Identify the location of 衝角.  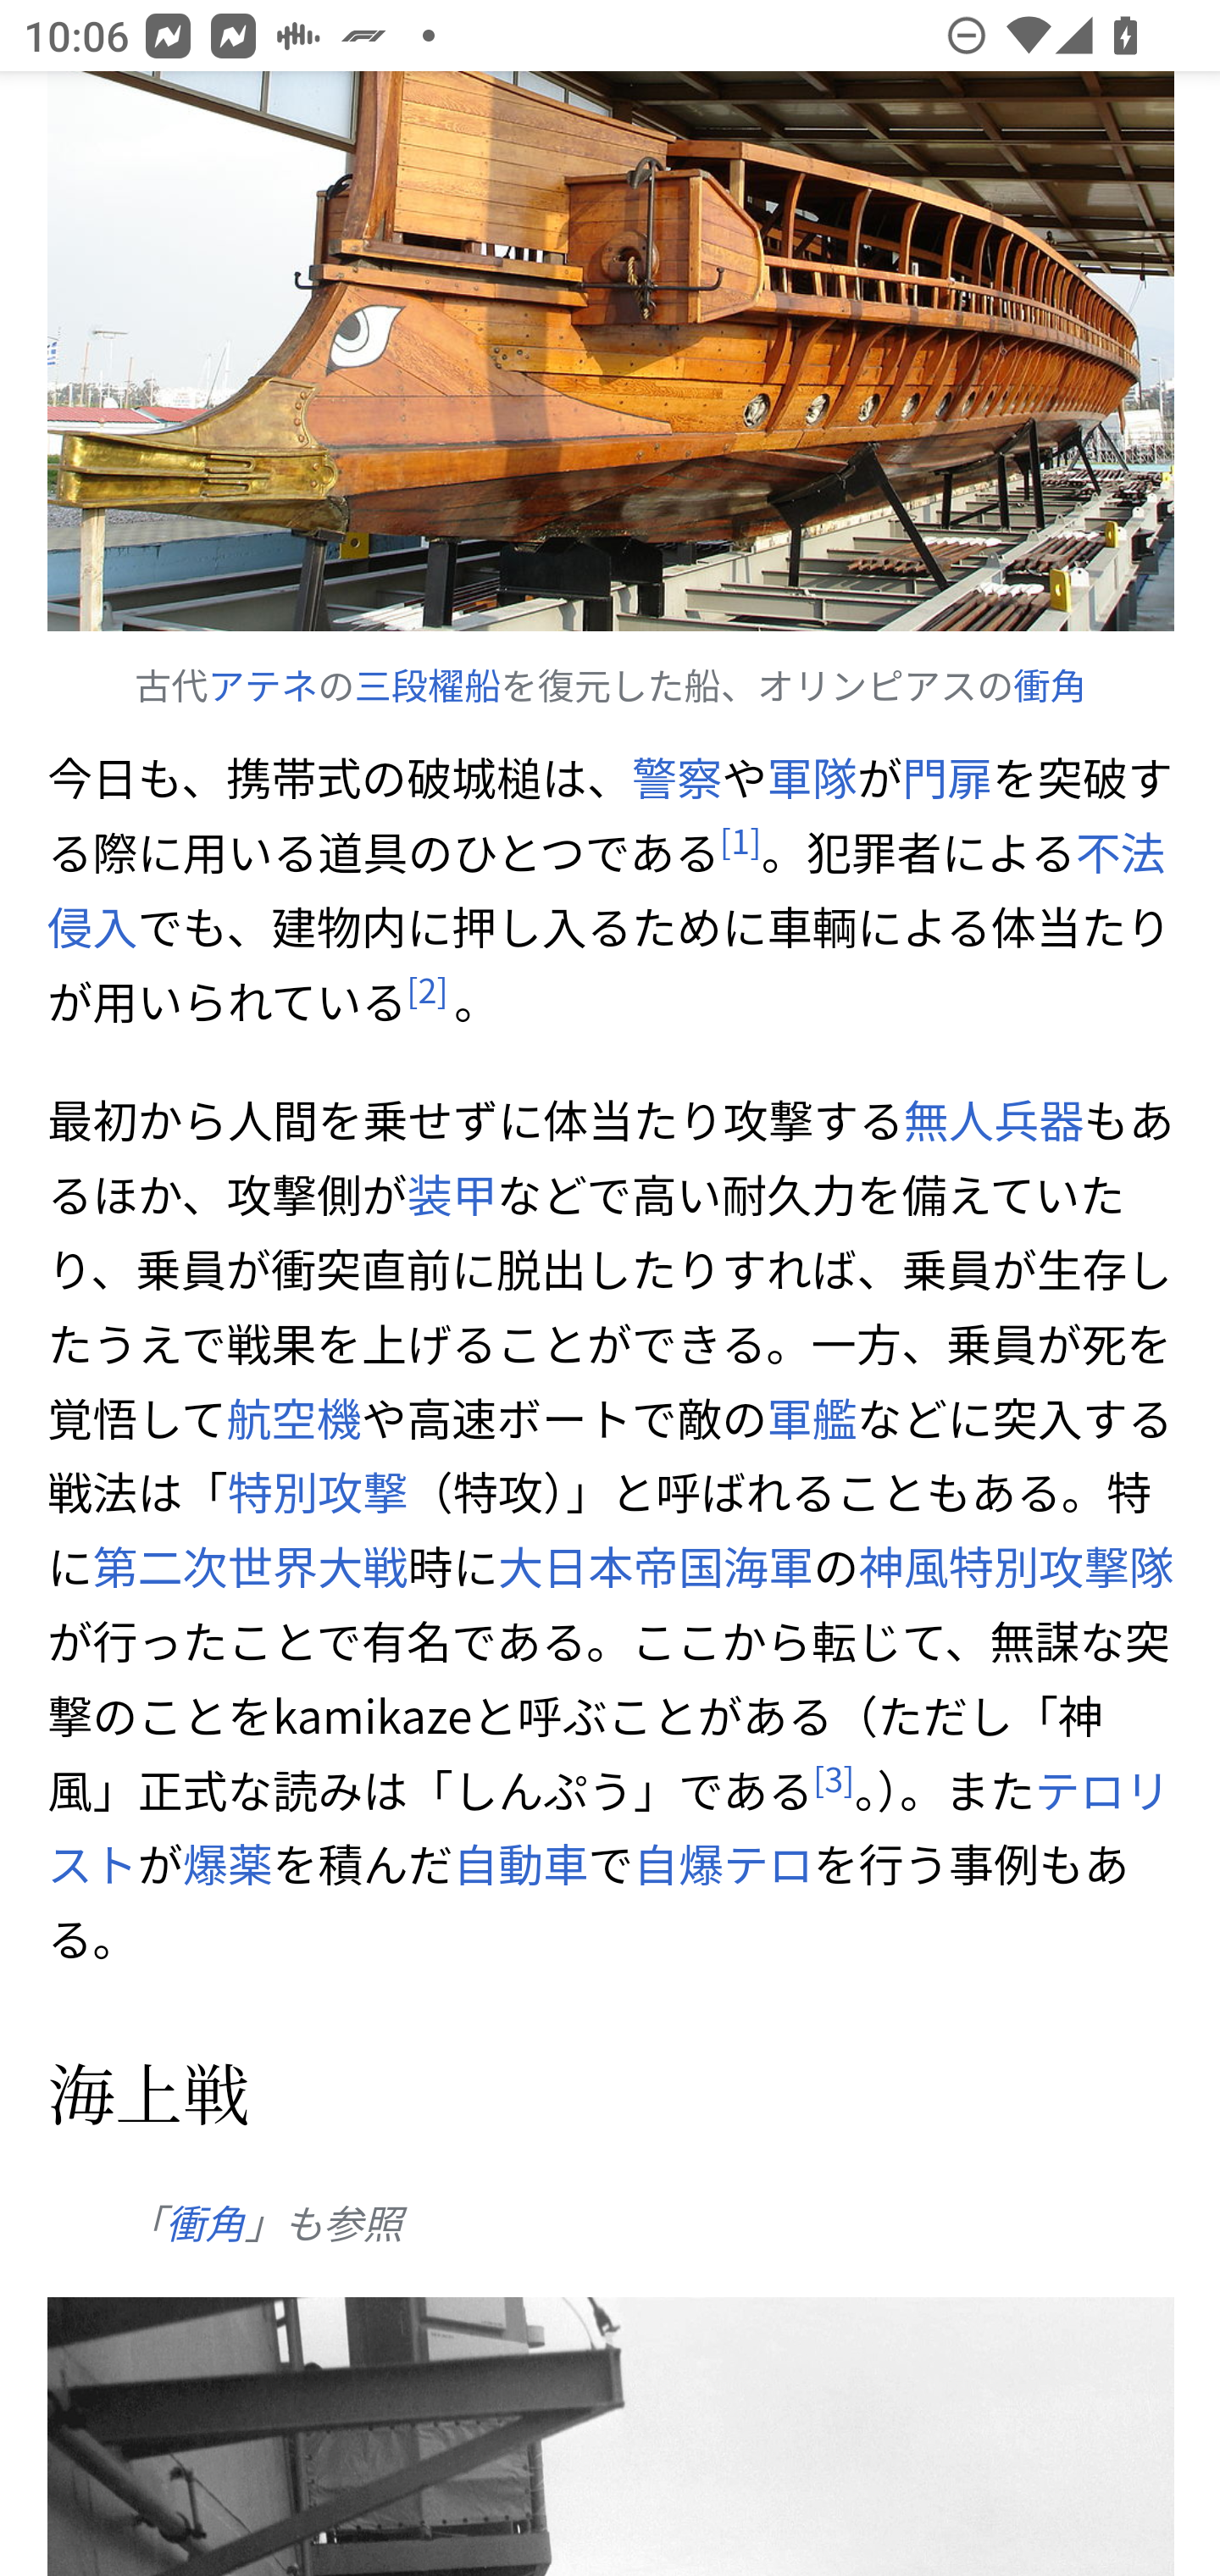
(1049, 686).